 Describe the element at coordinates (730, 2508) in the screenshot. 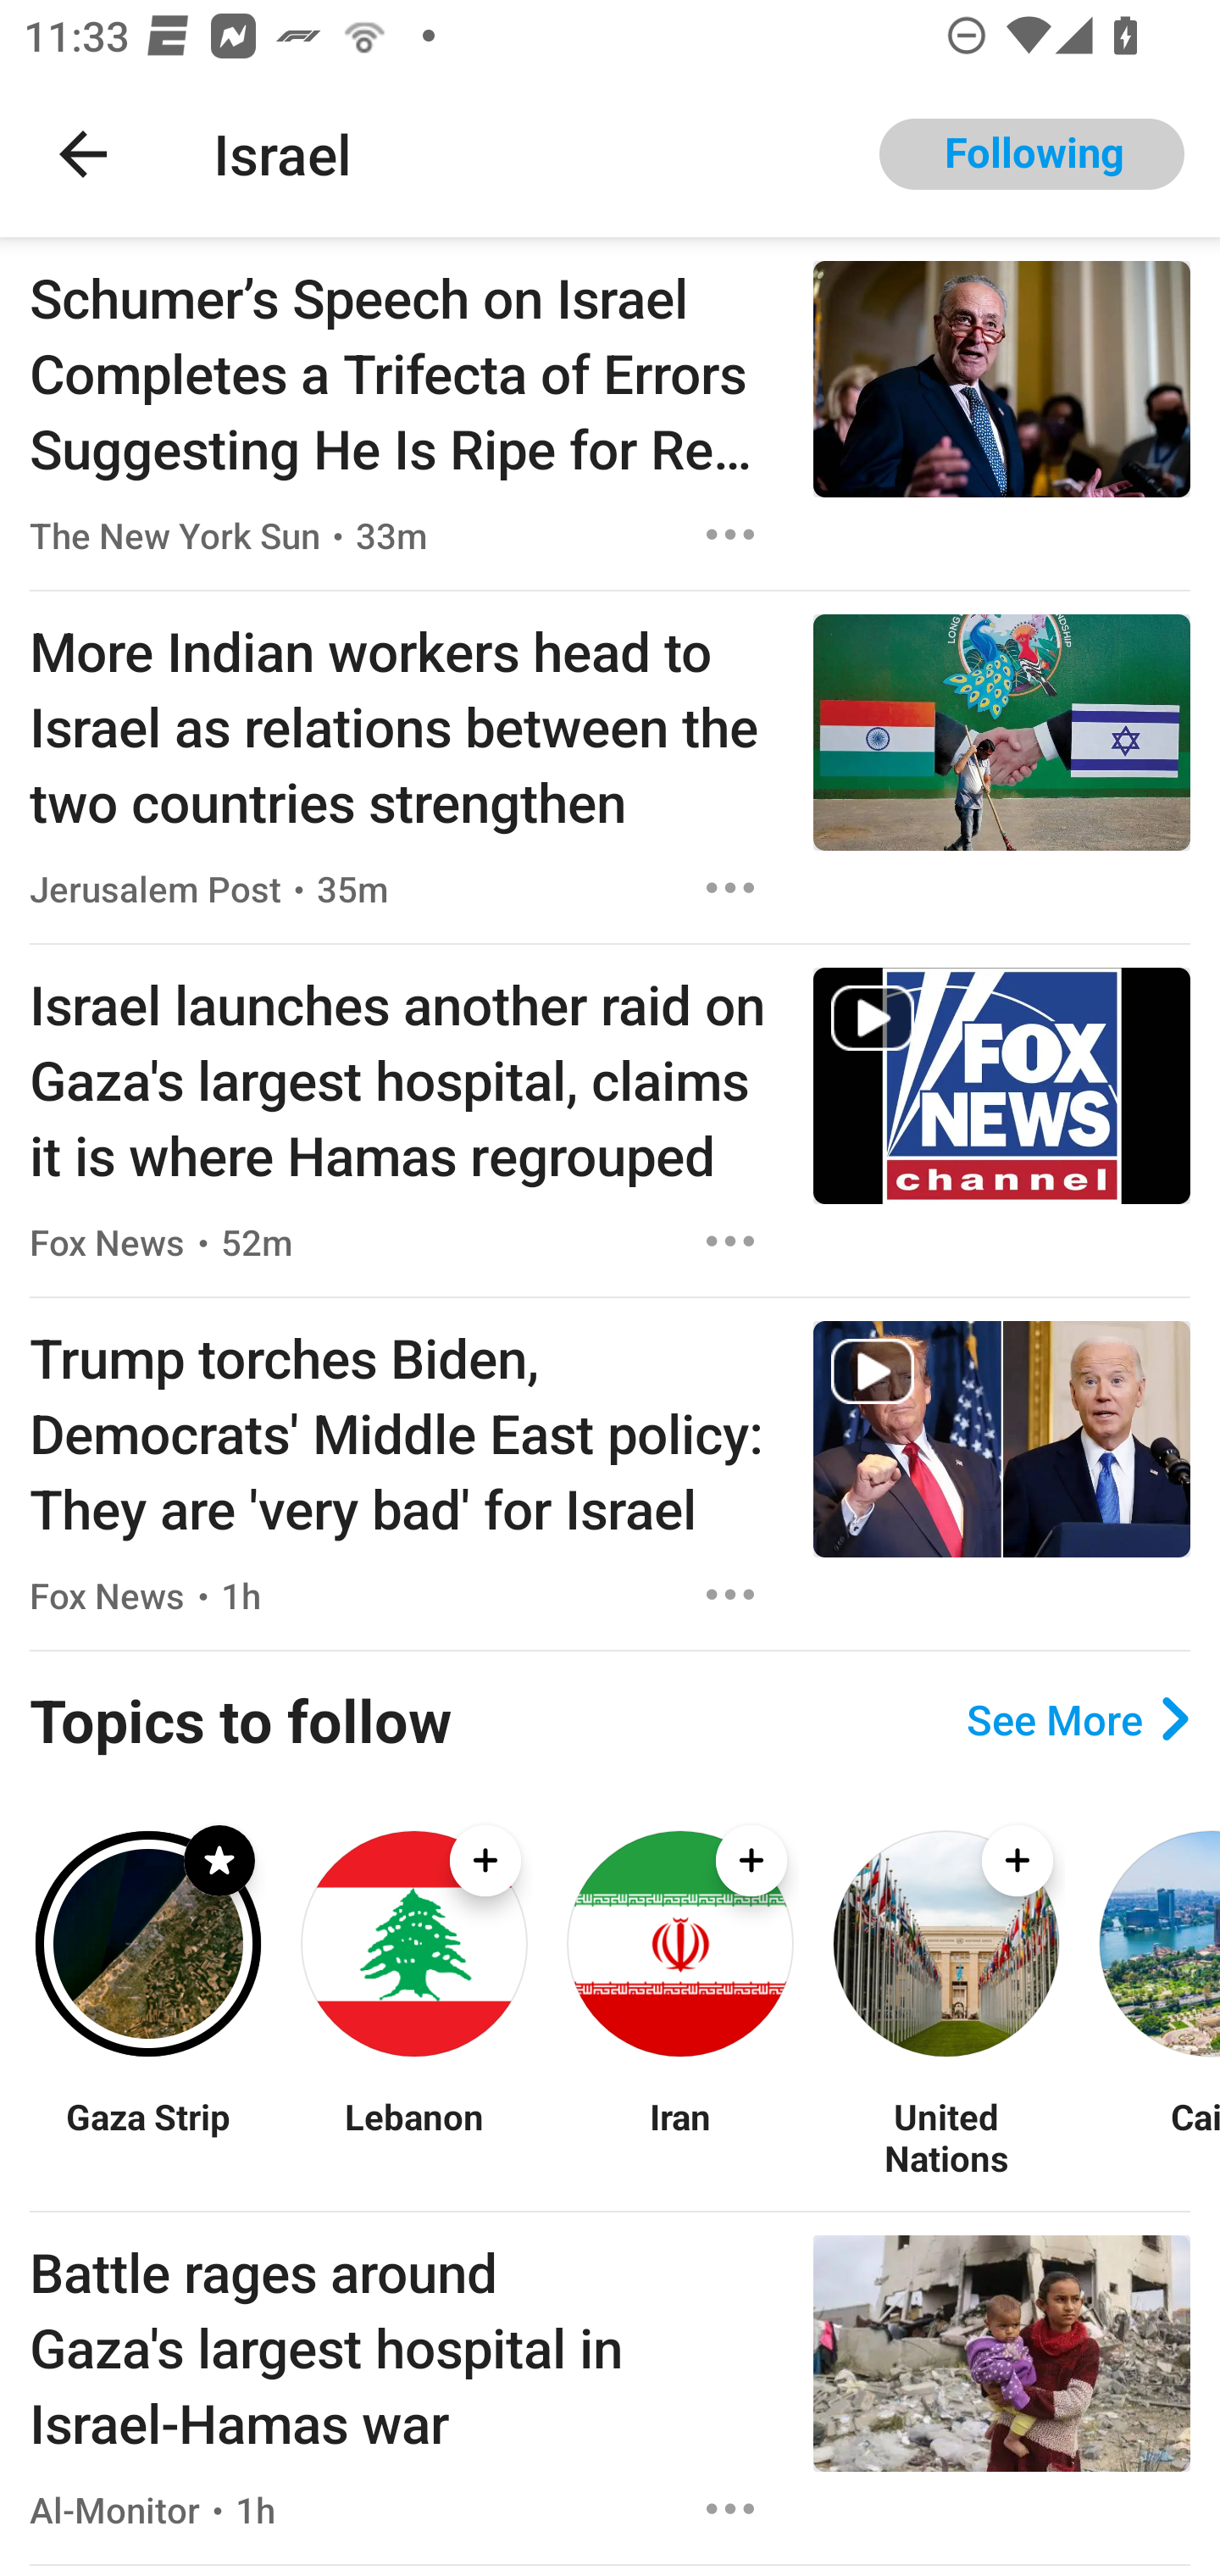

I see `Options` at that location.